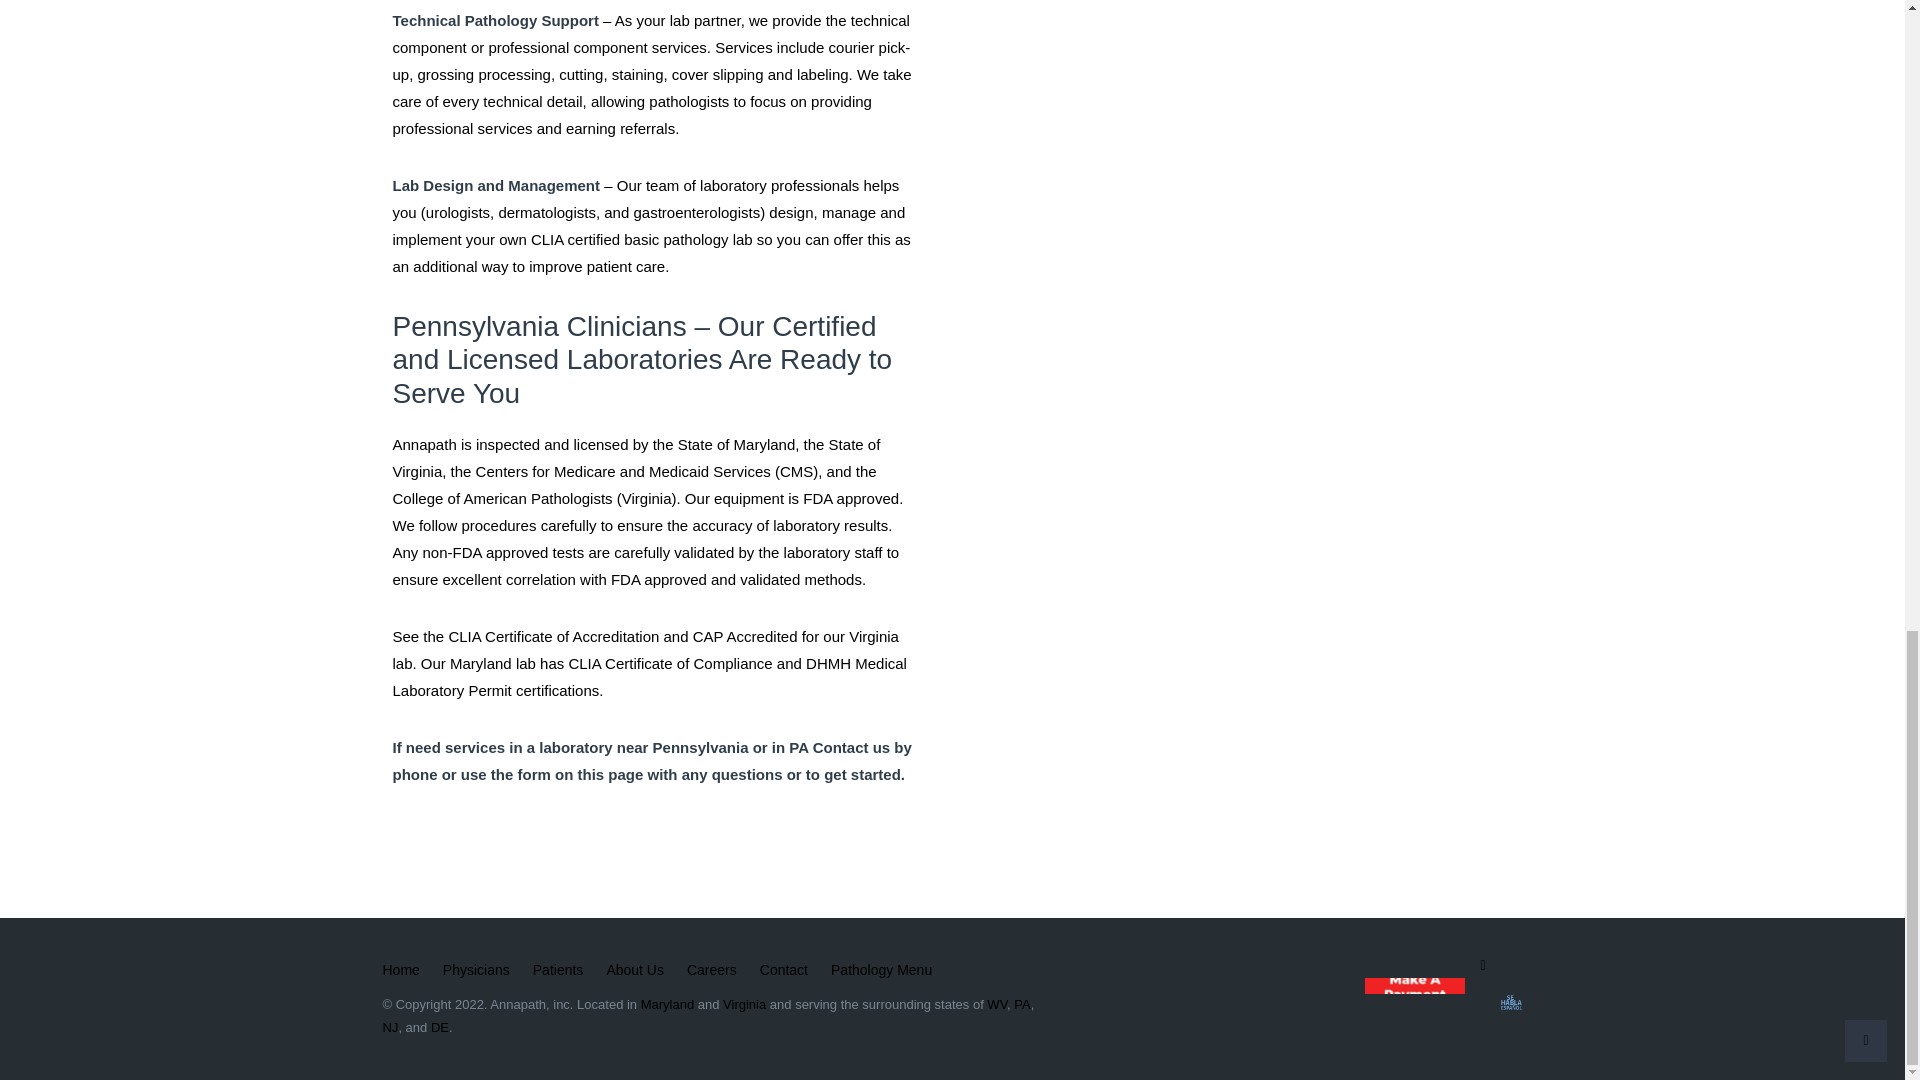 Image resolution: width=1920 pixels, height=1080 pixels. What do you see at coordinates (635, 970) in the screenshot?
I see `About Us` at bounding box center [635, 970].